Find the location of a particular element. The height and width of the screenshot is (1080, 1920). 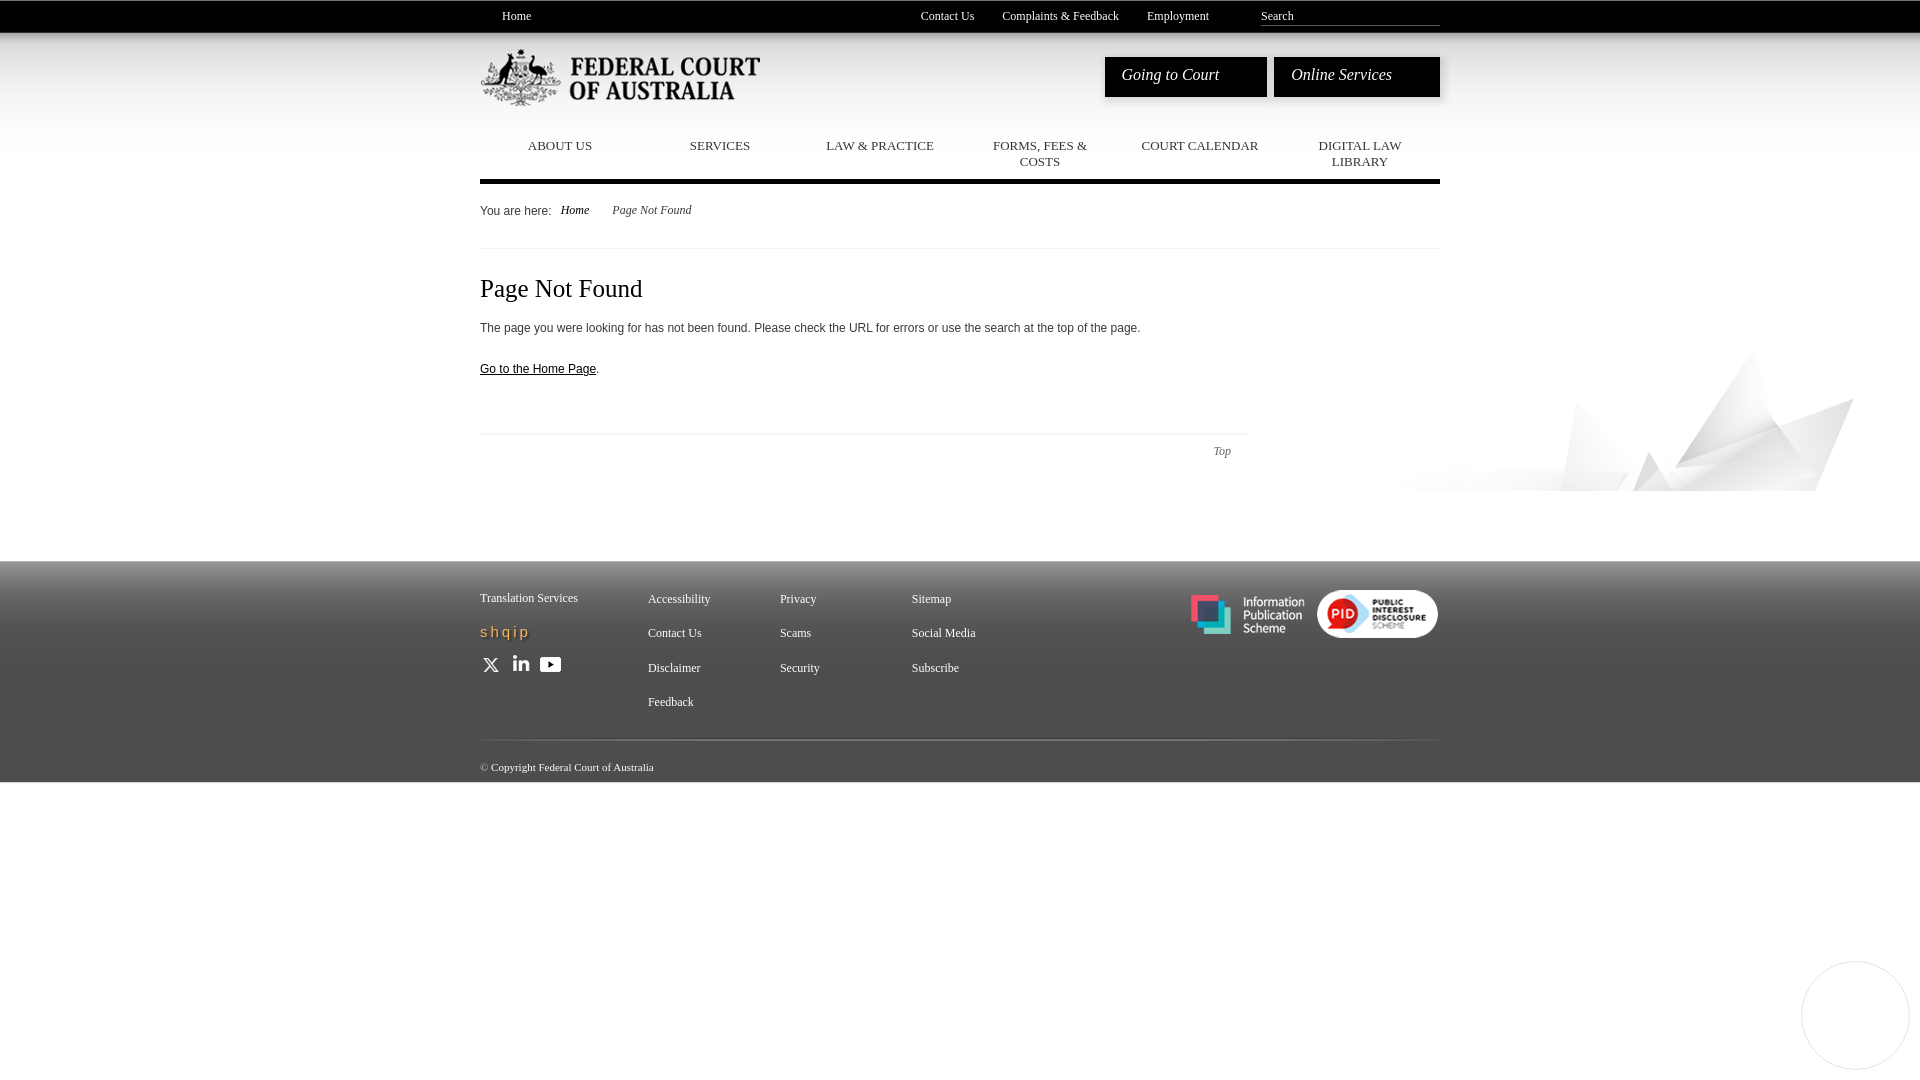

Online Services is located at coordinates (1357, 77).